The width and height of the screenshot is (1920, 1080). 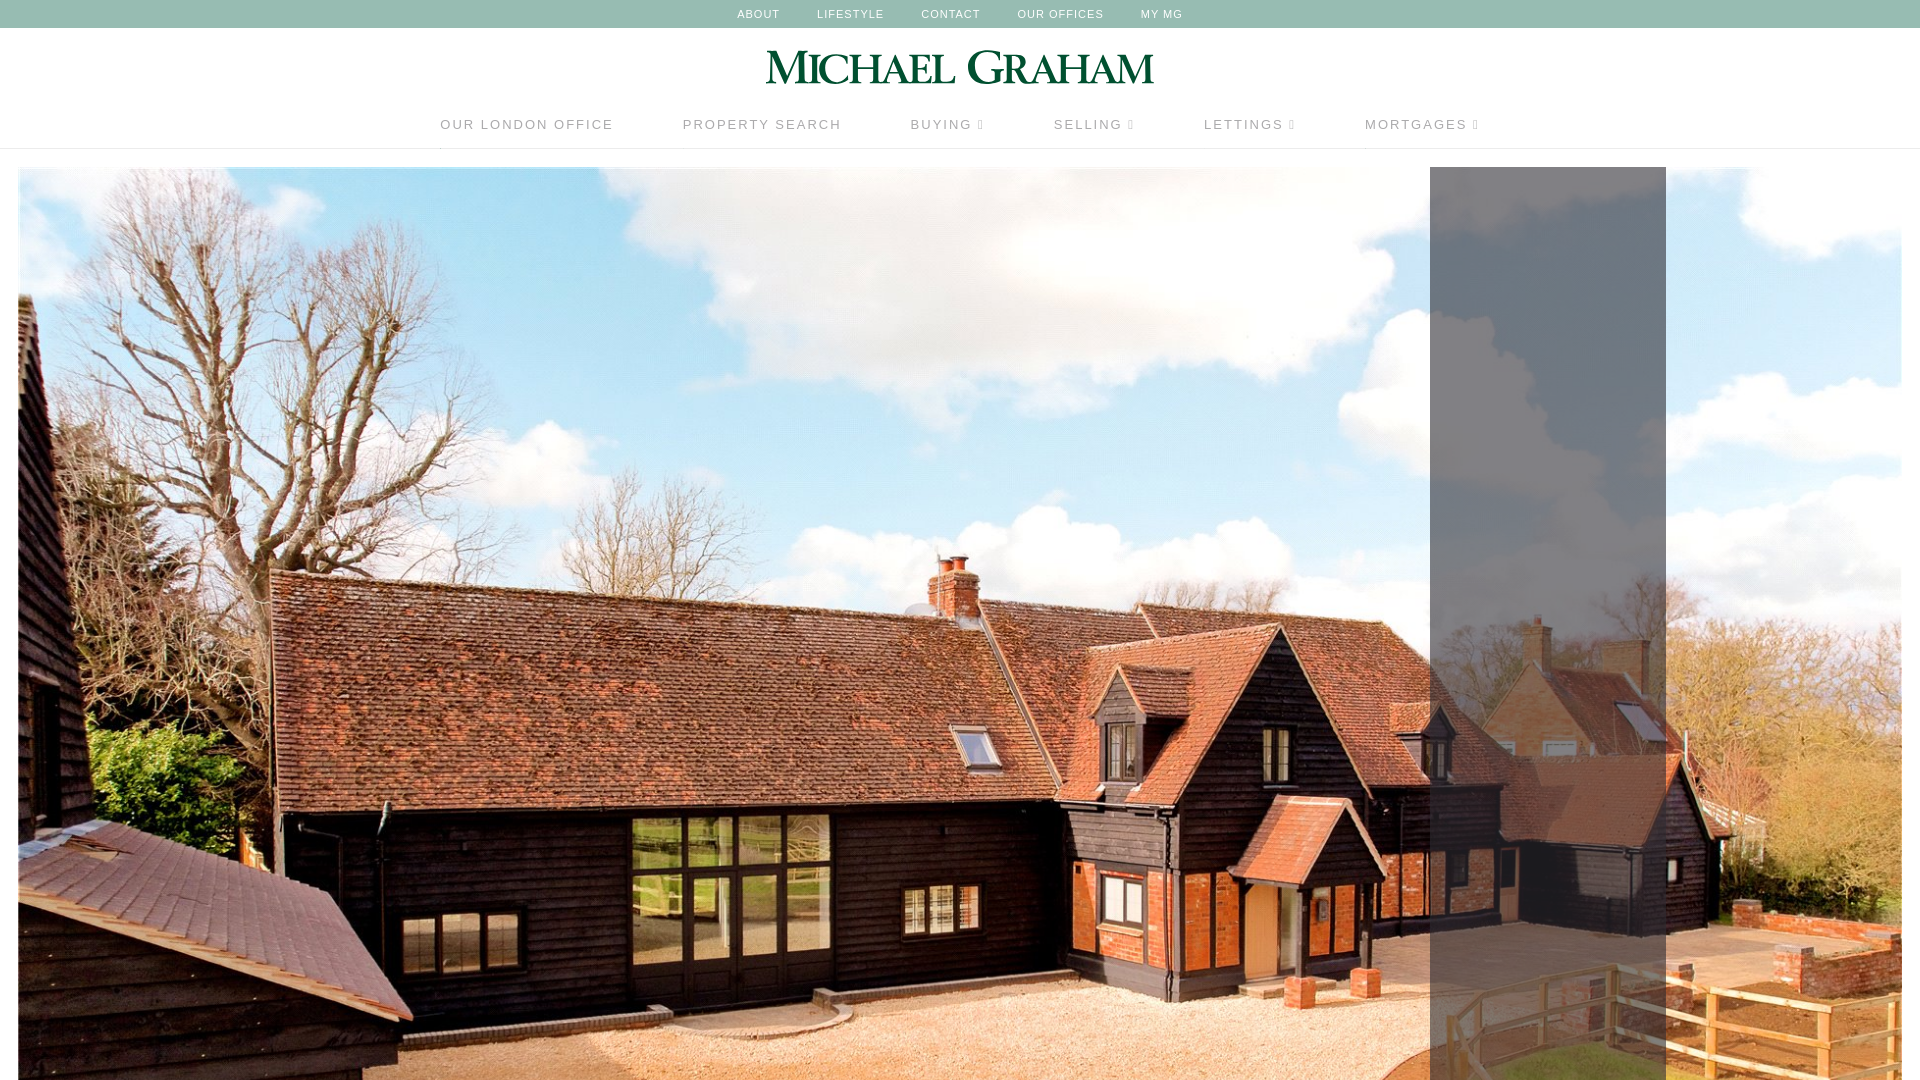 What do you see at coordinates (1250, 131) in the screenshot?
I see `LETTINGS` at bounding box center [1250, 131].